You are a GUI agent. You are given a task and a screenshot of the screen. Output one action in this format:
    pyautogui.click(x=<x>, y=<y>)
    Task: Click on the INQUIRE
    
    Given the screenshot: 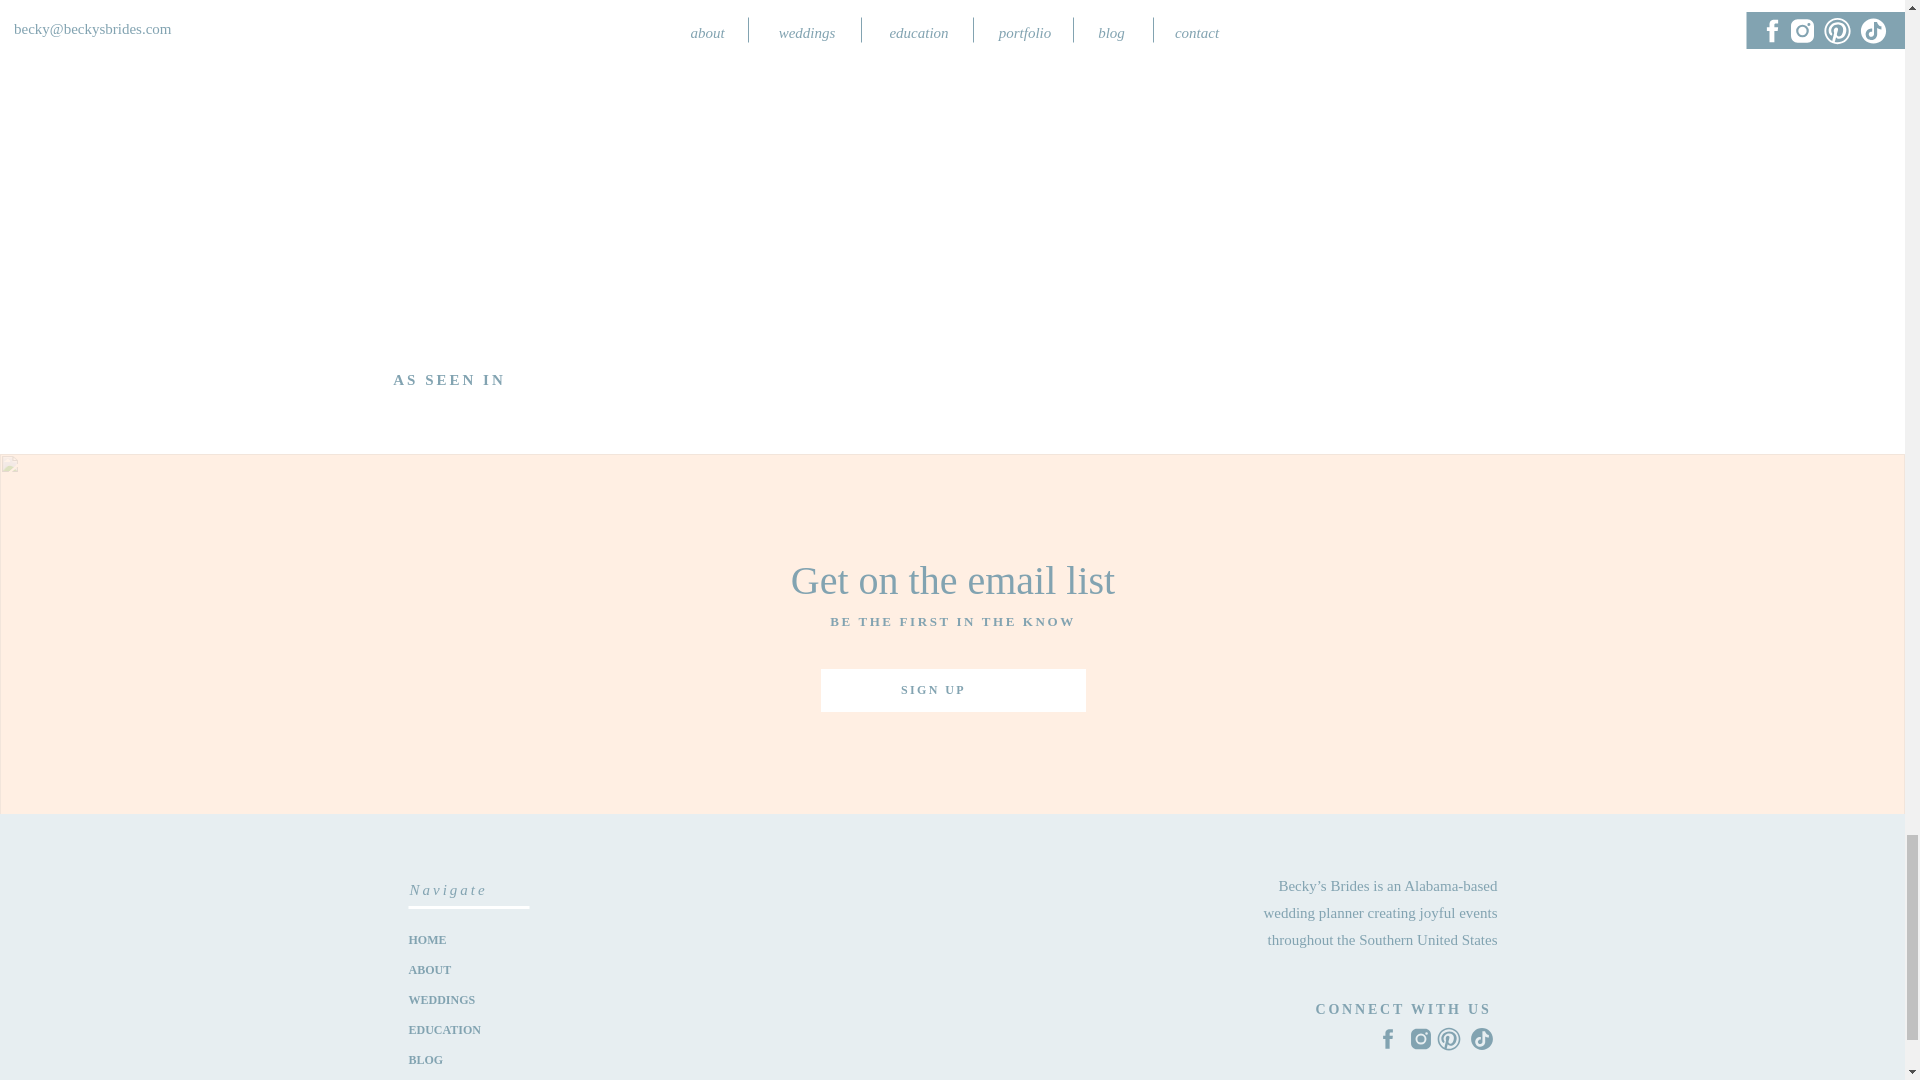 What is the action you would take?
    pyautogui.click(x=468, y=1078)
    